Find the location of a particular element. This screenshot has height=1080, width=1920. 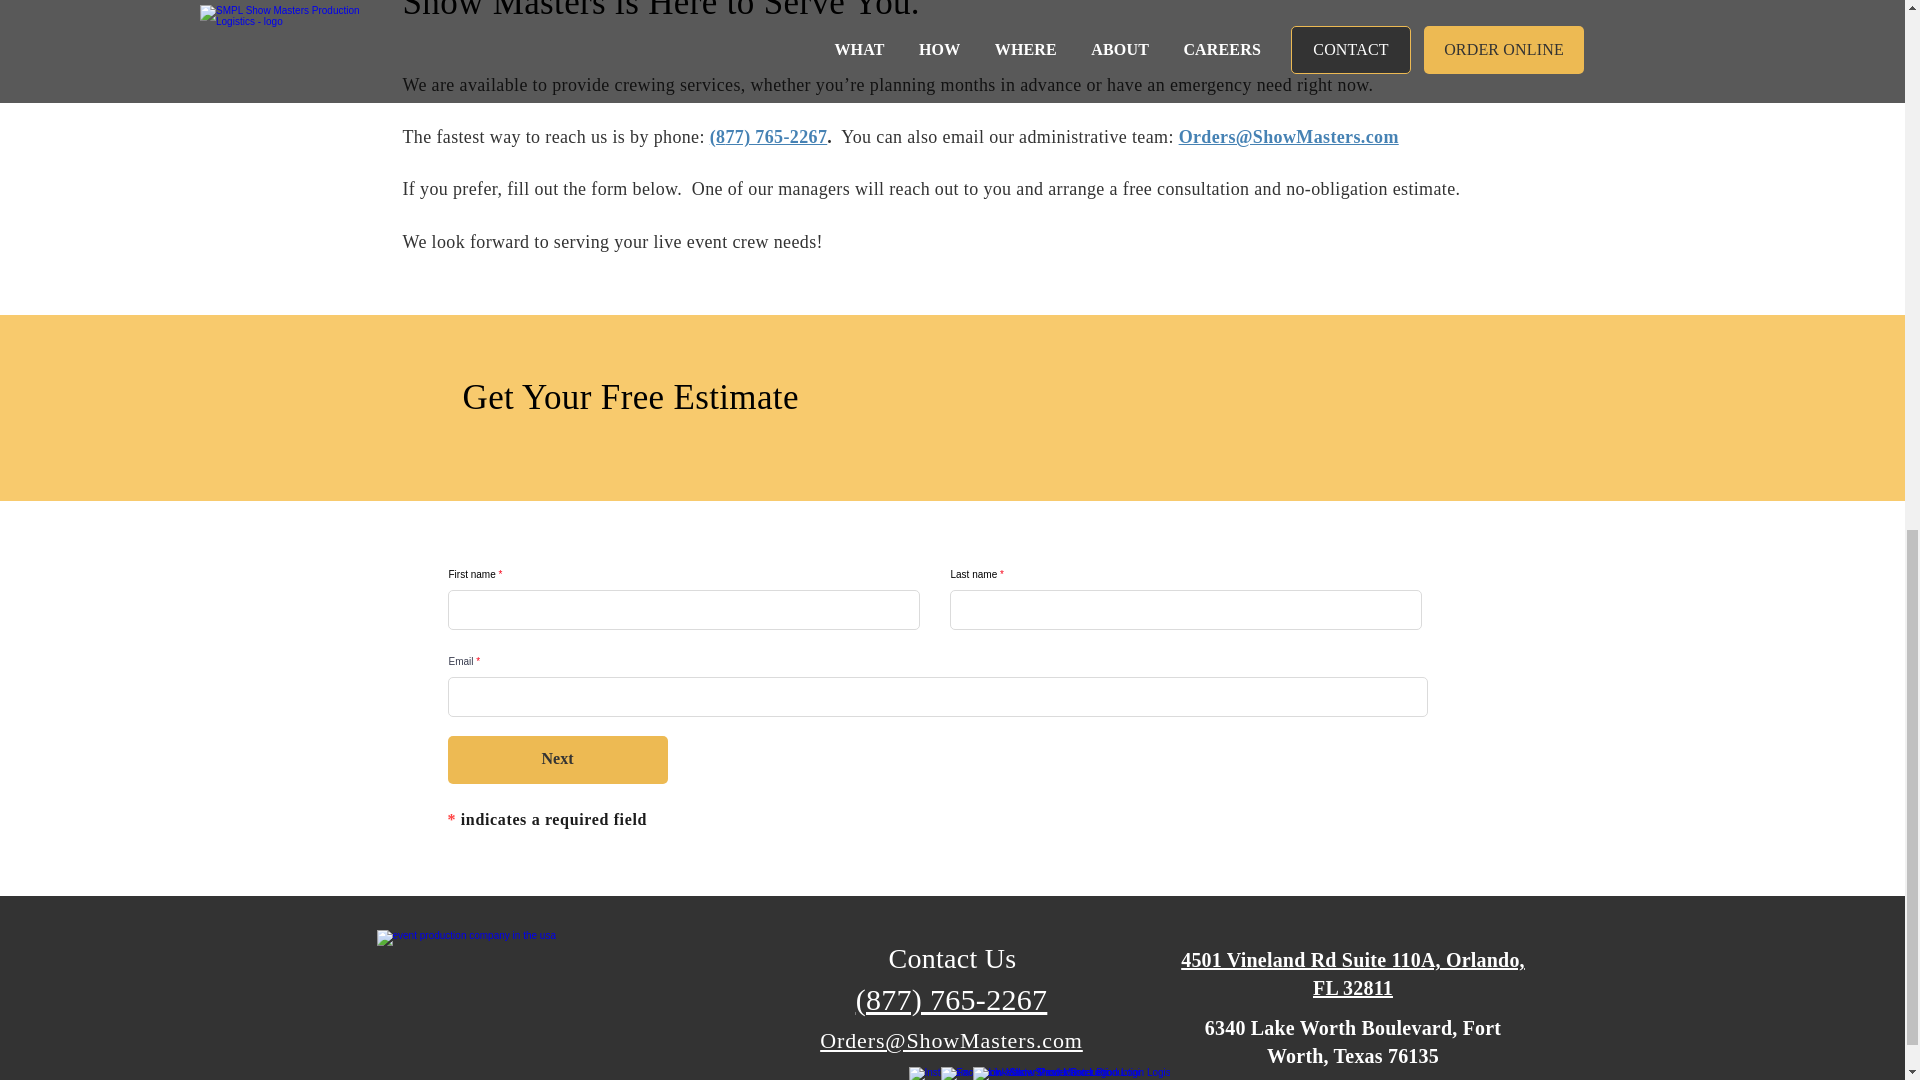

event production company in the usa is located at coordinates (513, 998).